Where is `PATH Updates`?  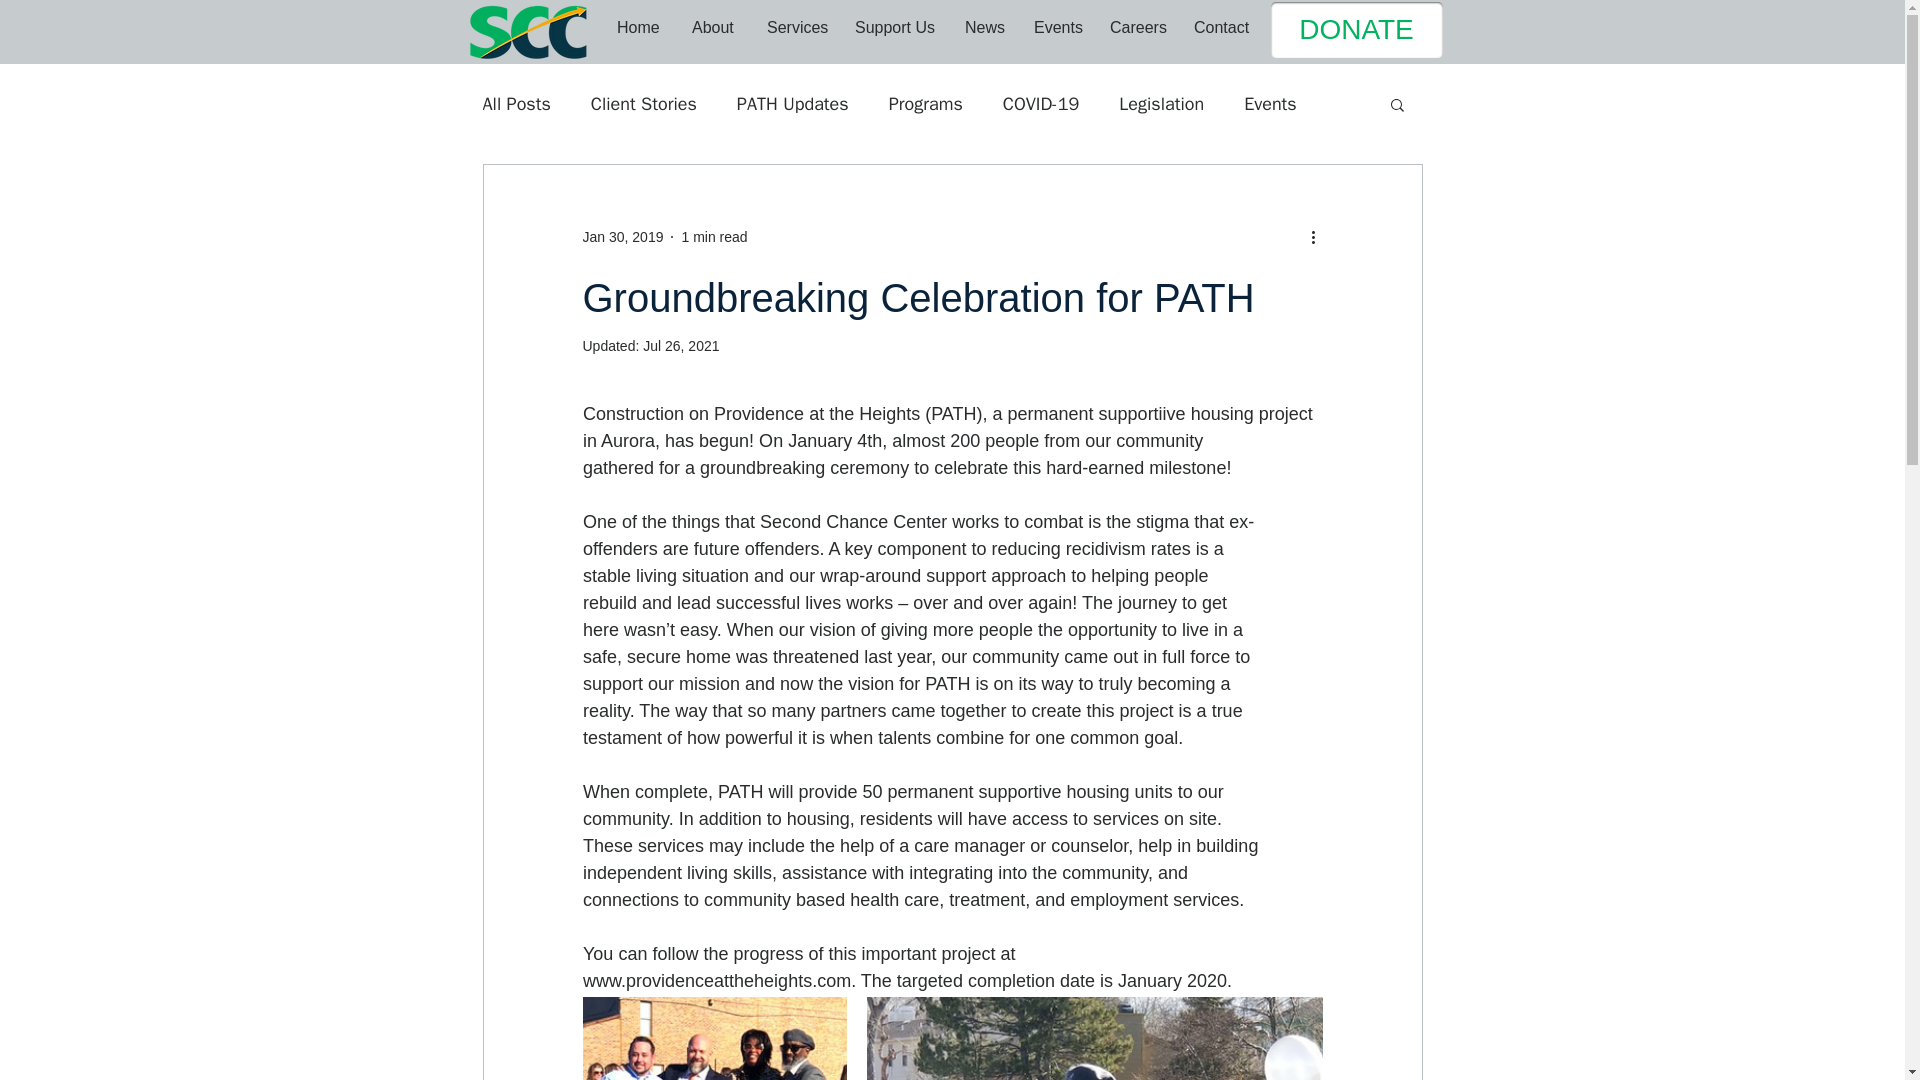
PATH Updates is located at coordinates (792, 103).